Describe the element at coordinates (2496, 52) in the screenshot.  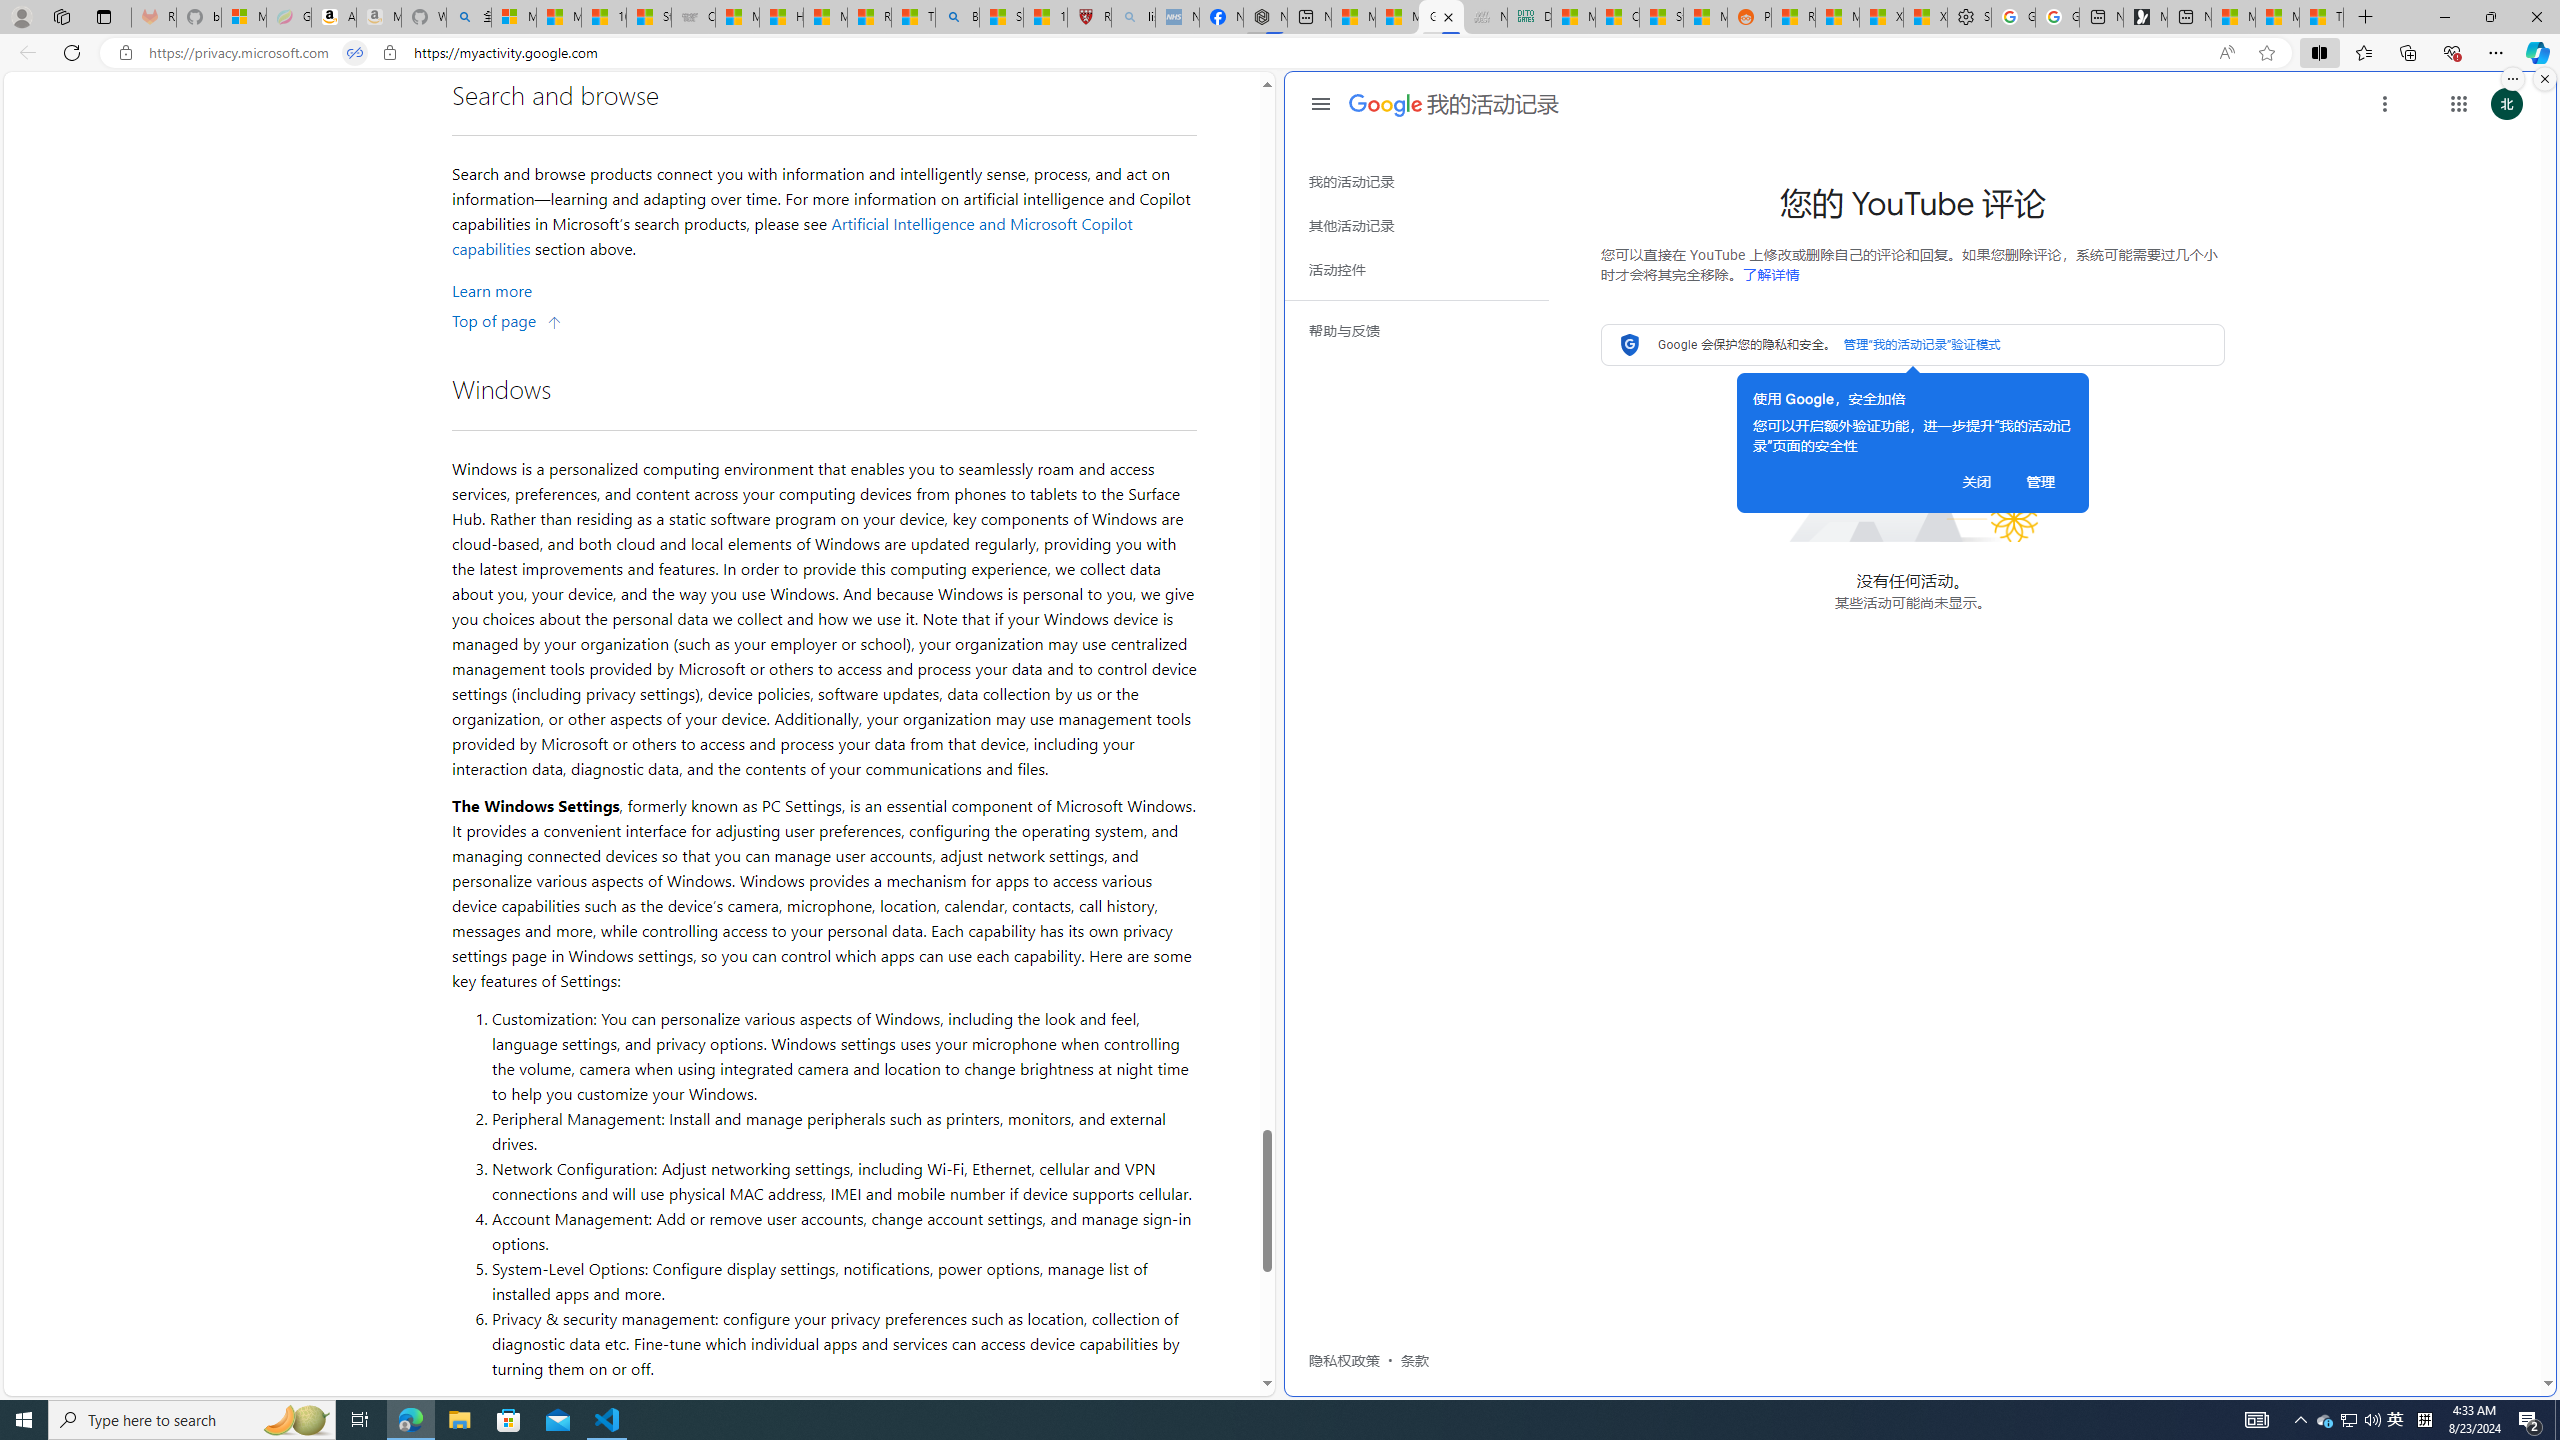
I see `Settings and more (Alt+F)` at that location.